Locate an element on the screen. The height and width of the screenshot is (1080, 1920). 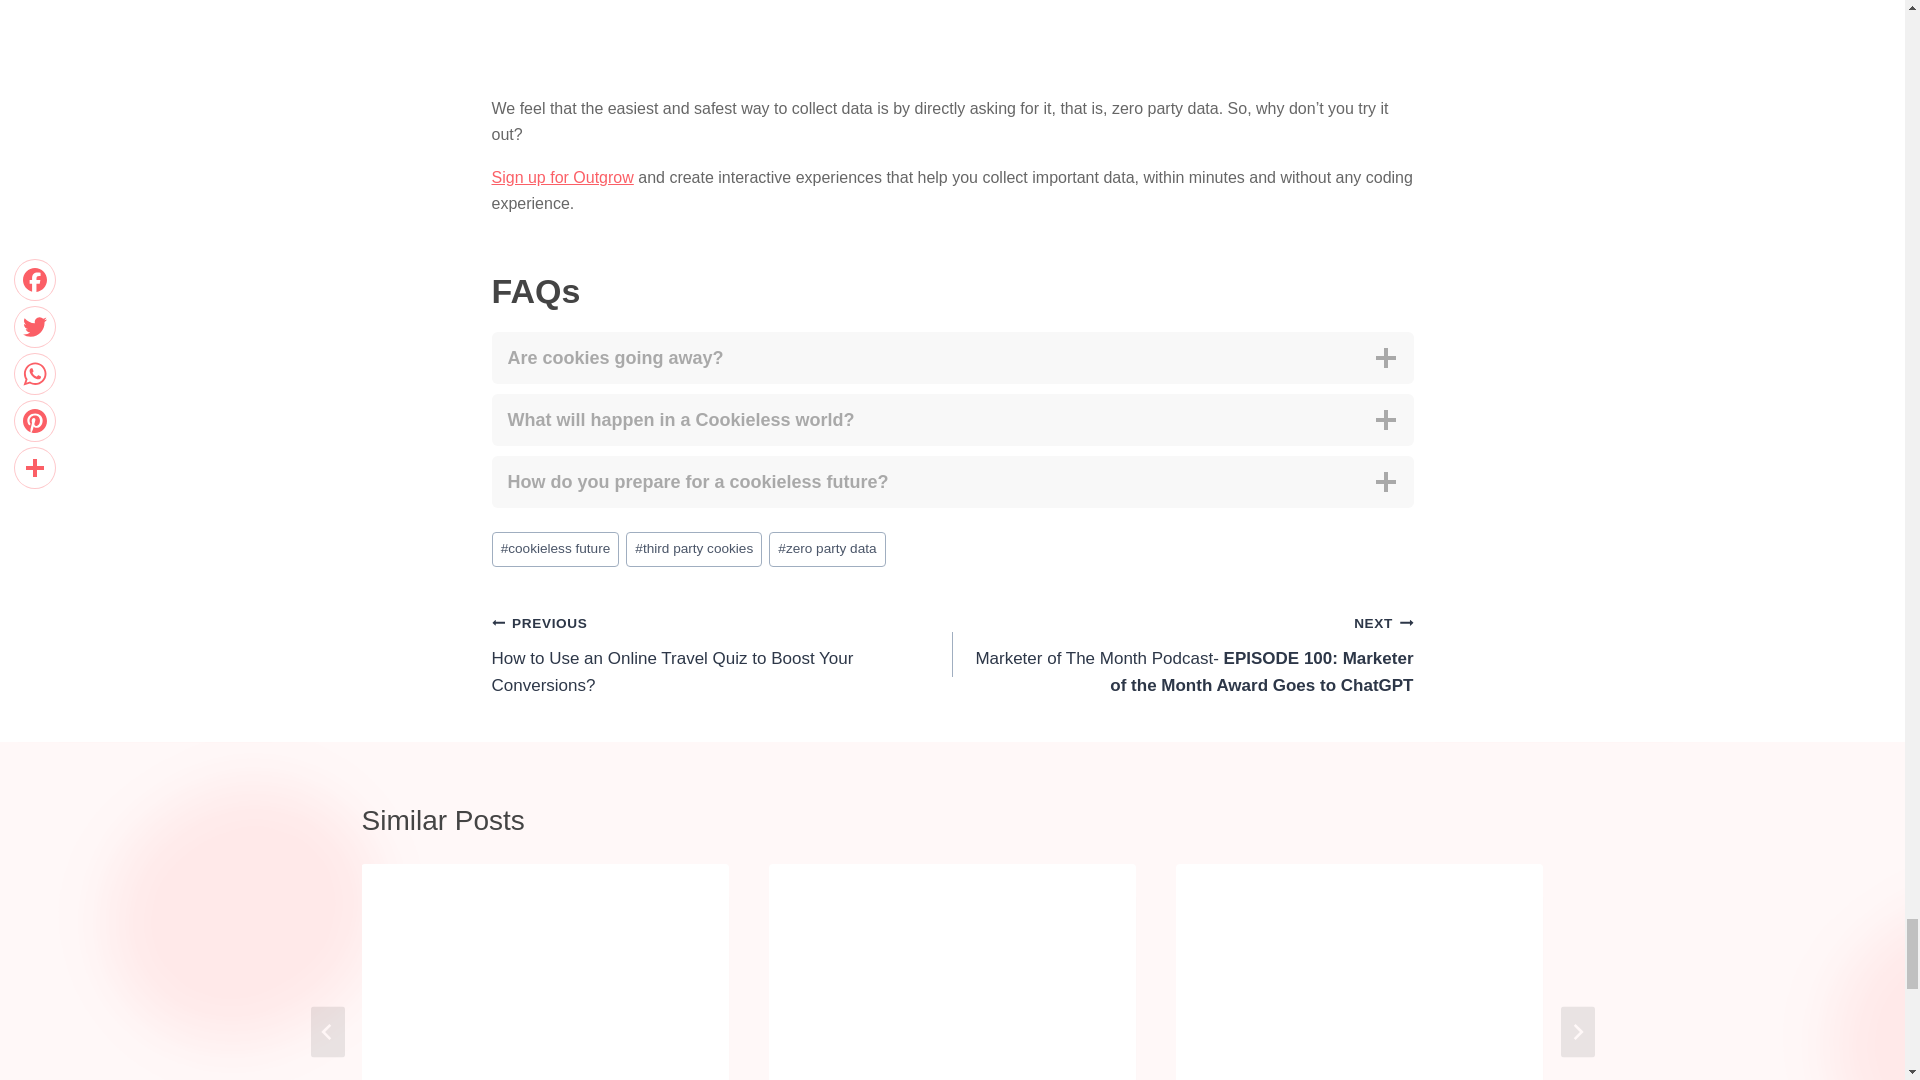
third party cookies is located at coordinates (694, 550).